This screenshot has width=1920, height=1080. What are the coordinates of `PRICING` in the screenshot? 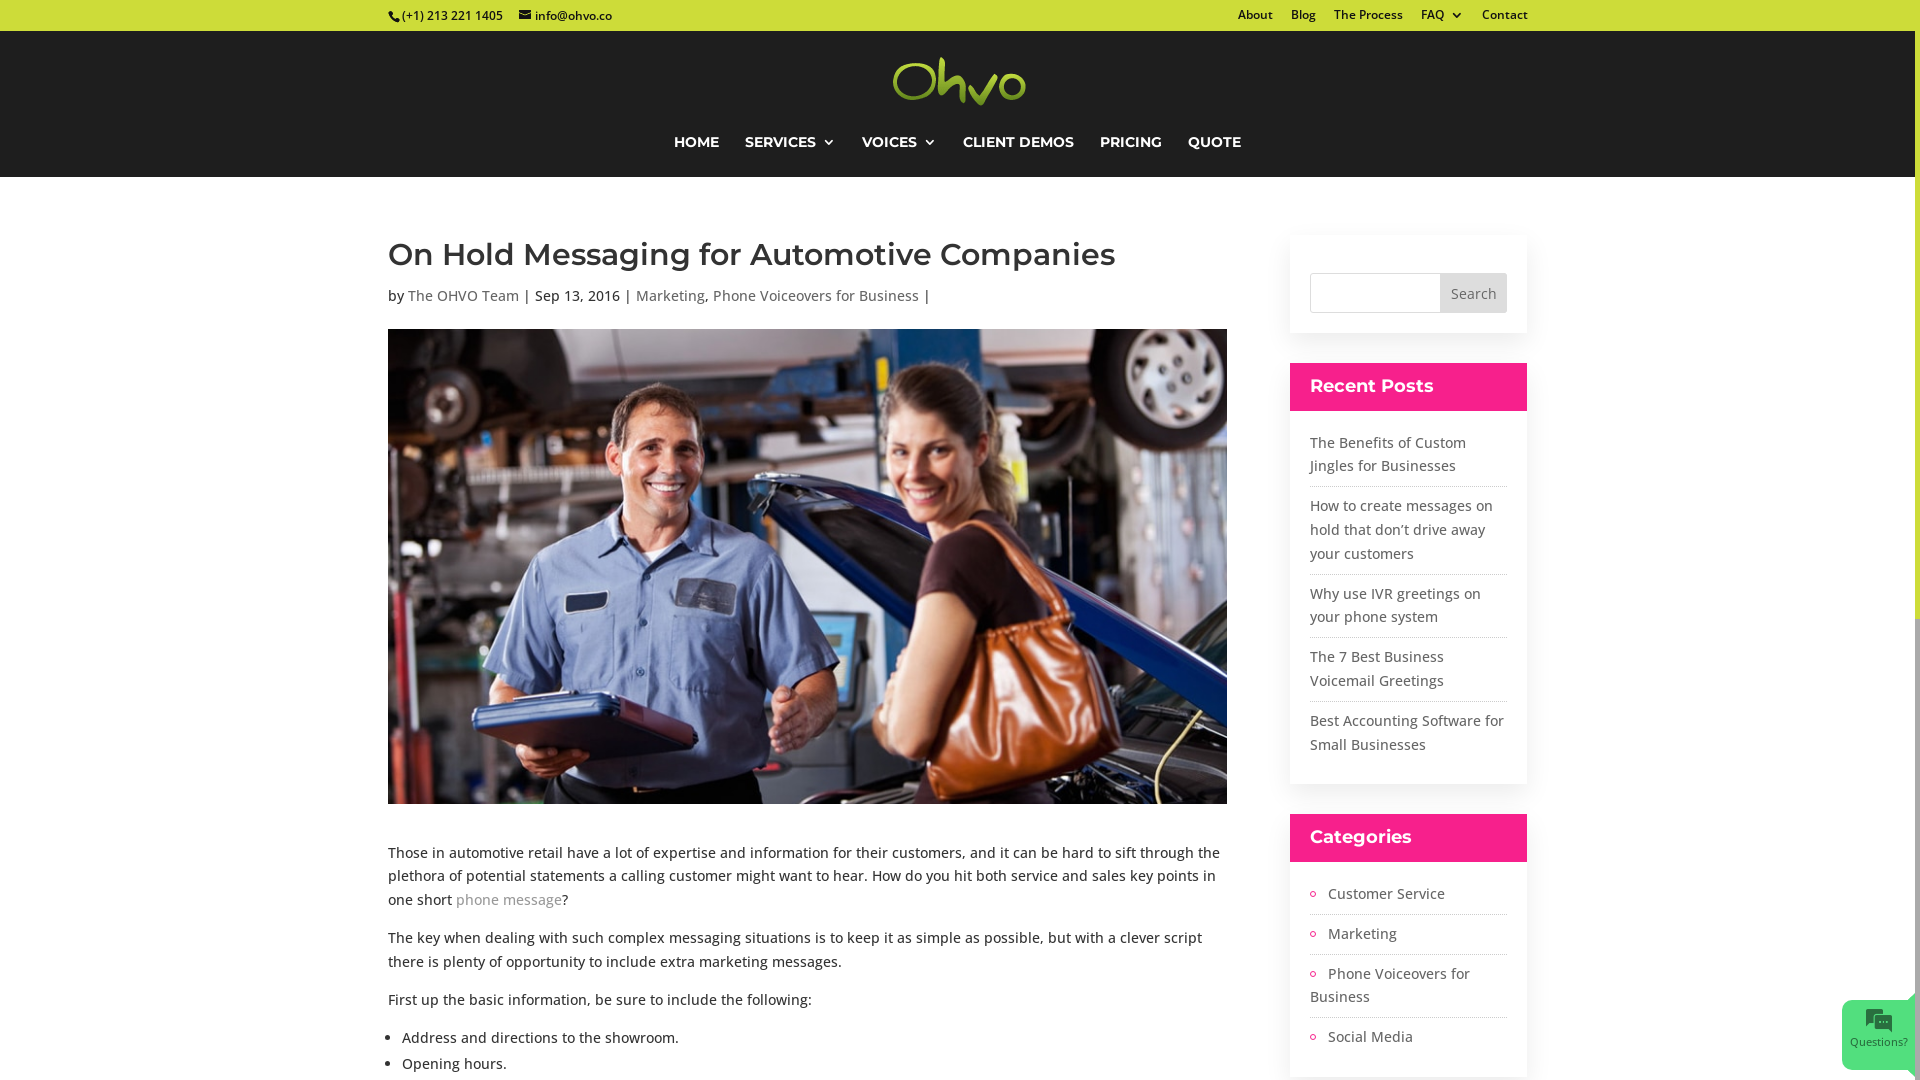 It's located at (1131, 156).